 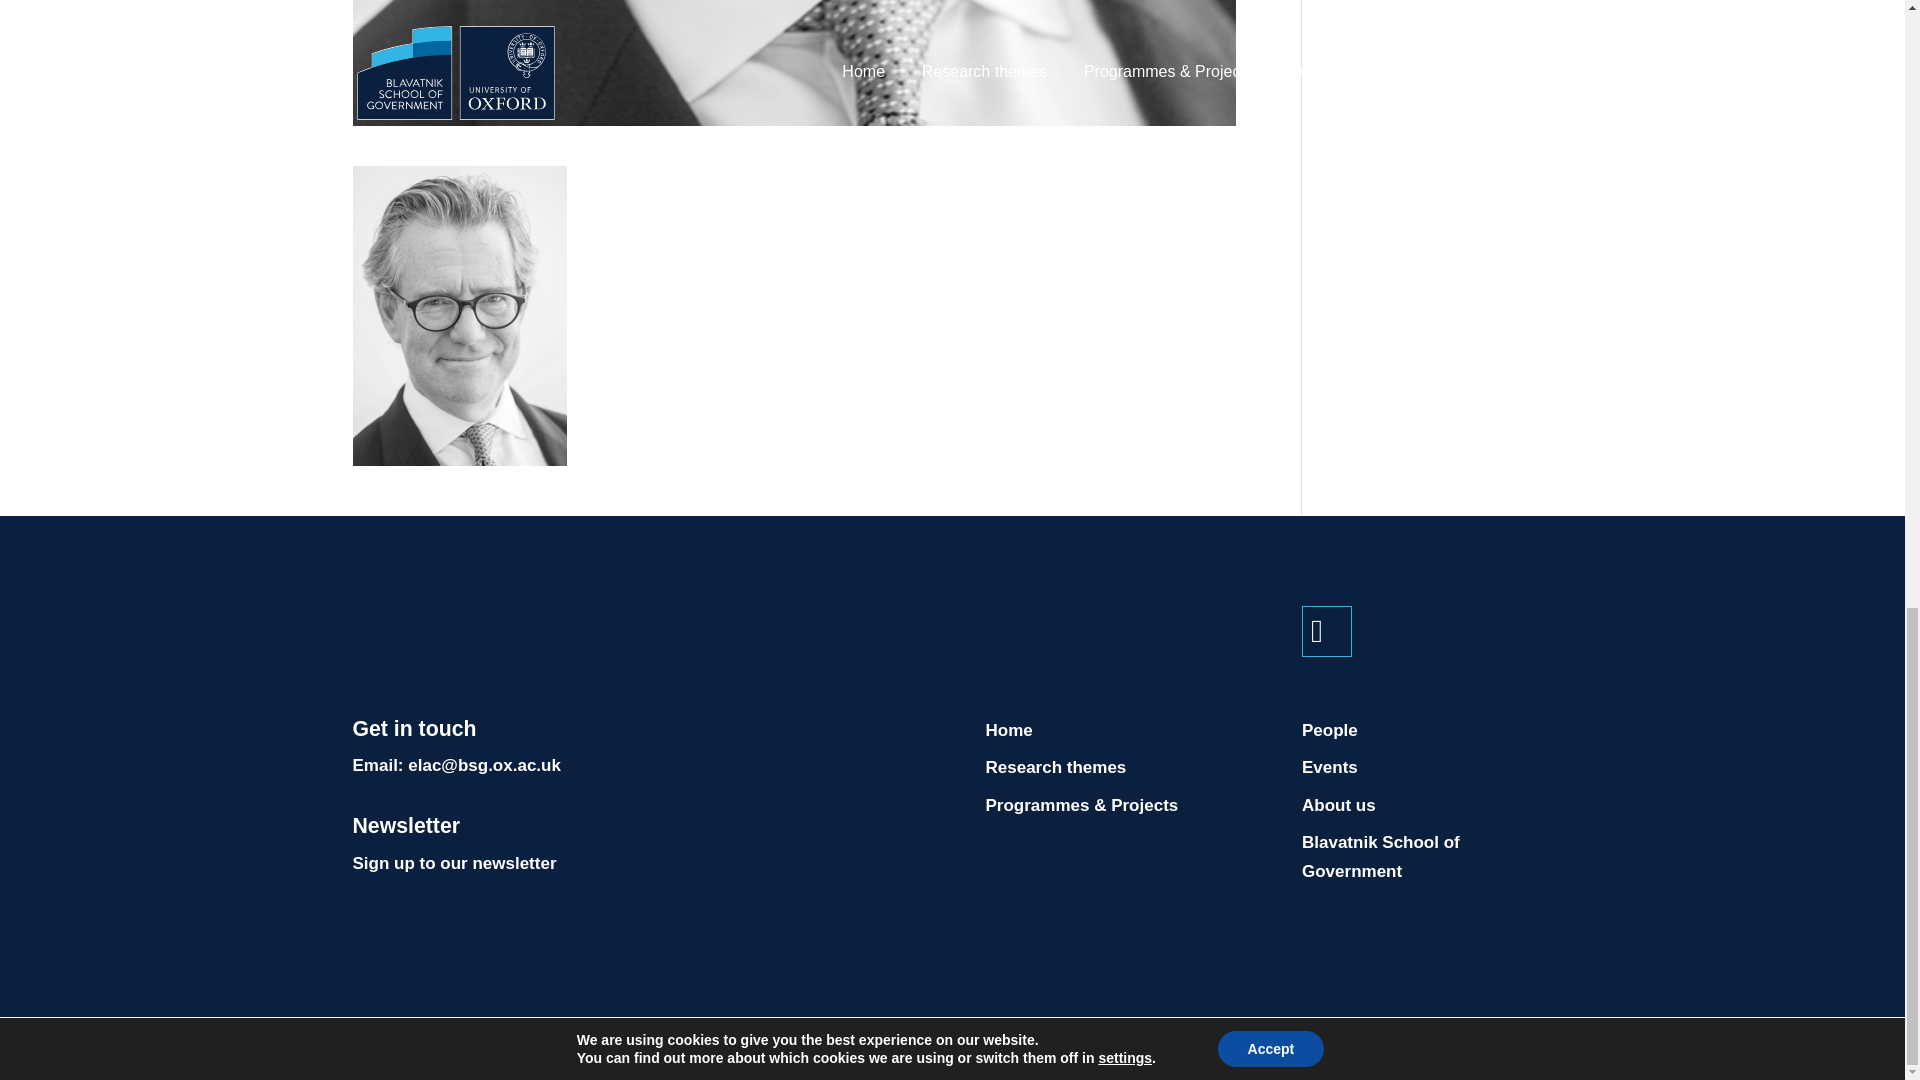 I want to click on About us, so click(x=1338, y=805).